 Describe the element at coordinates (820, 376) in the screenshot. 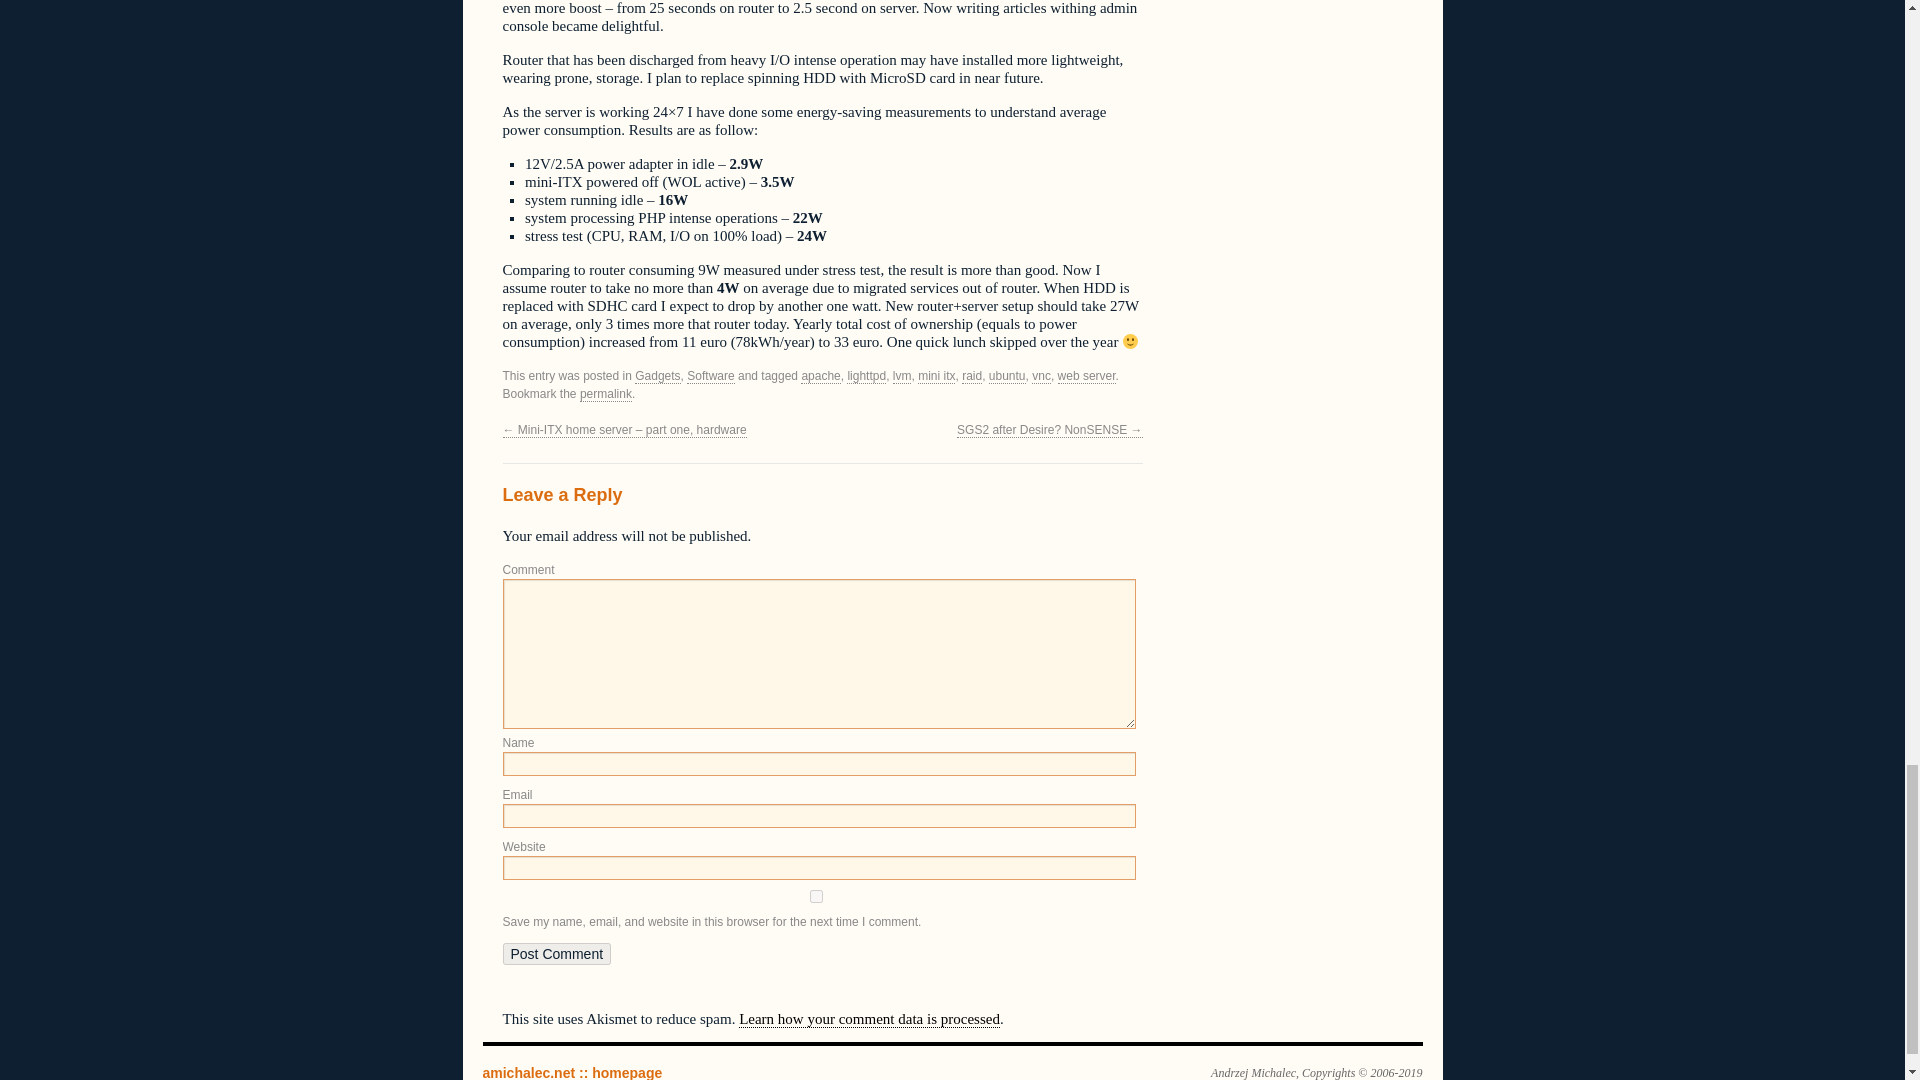

I see `apache` at that location.